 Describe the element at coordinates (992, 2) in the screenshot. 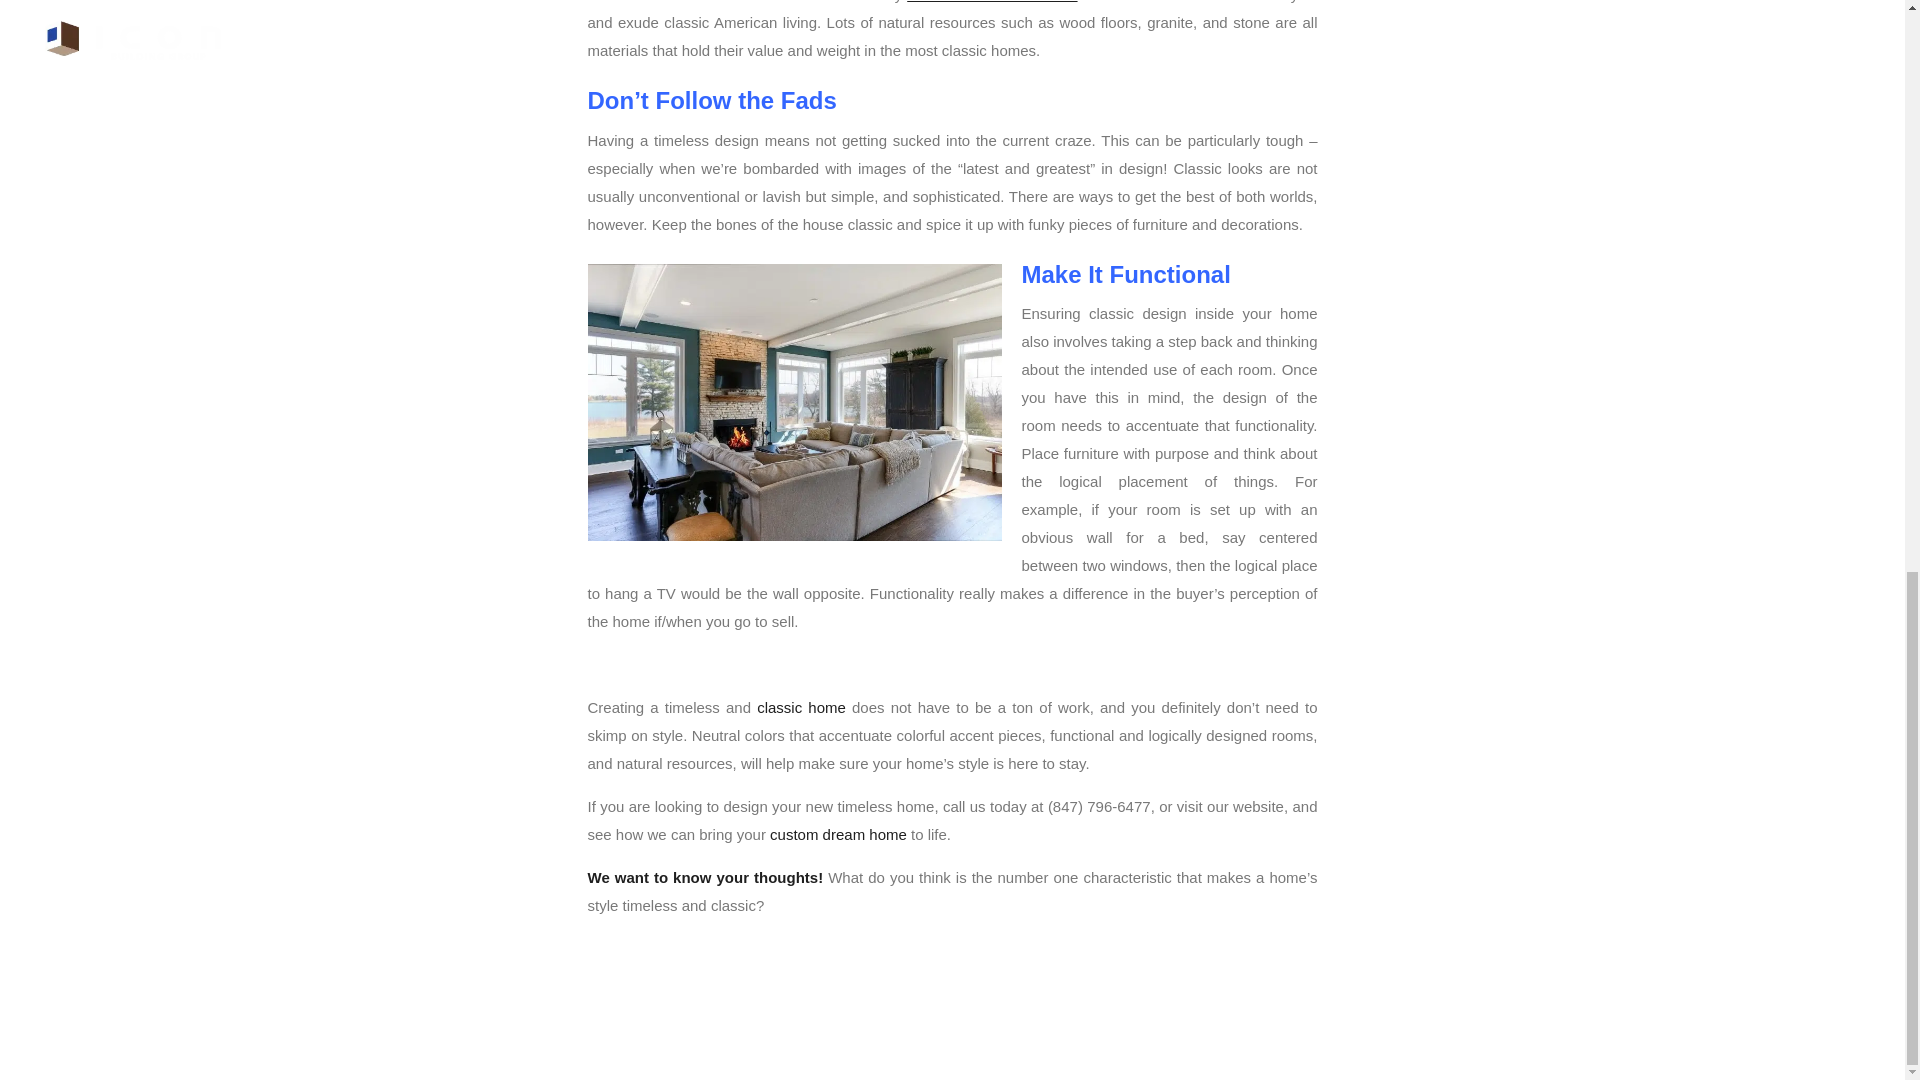

I see `Hawthorn Trails Phase 3` at that location.